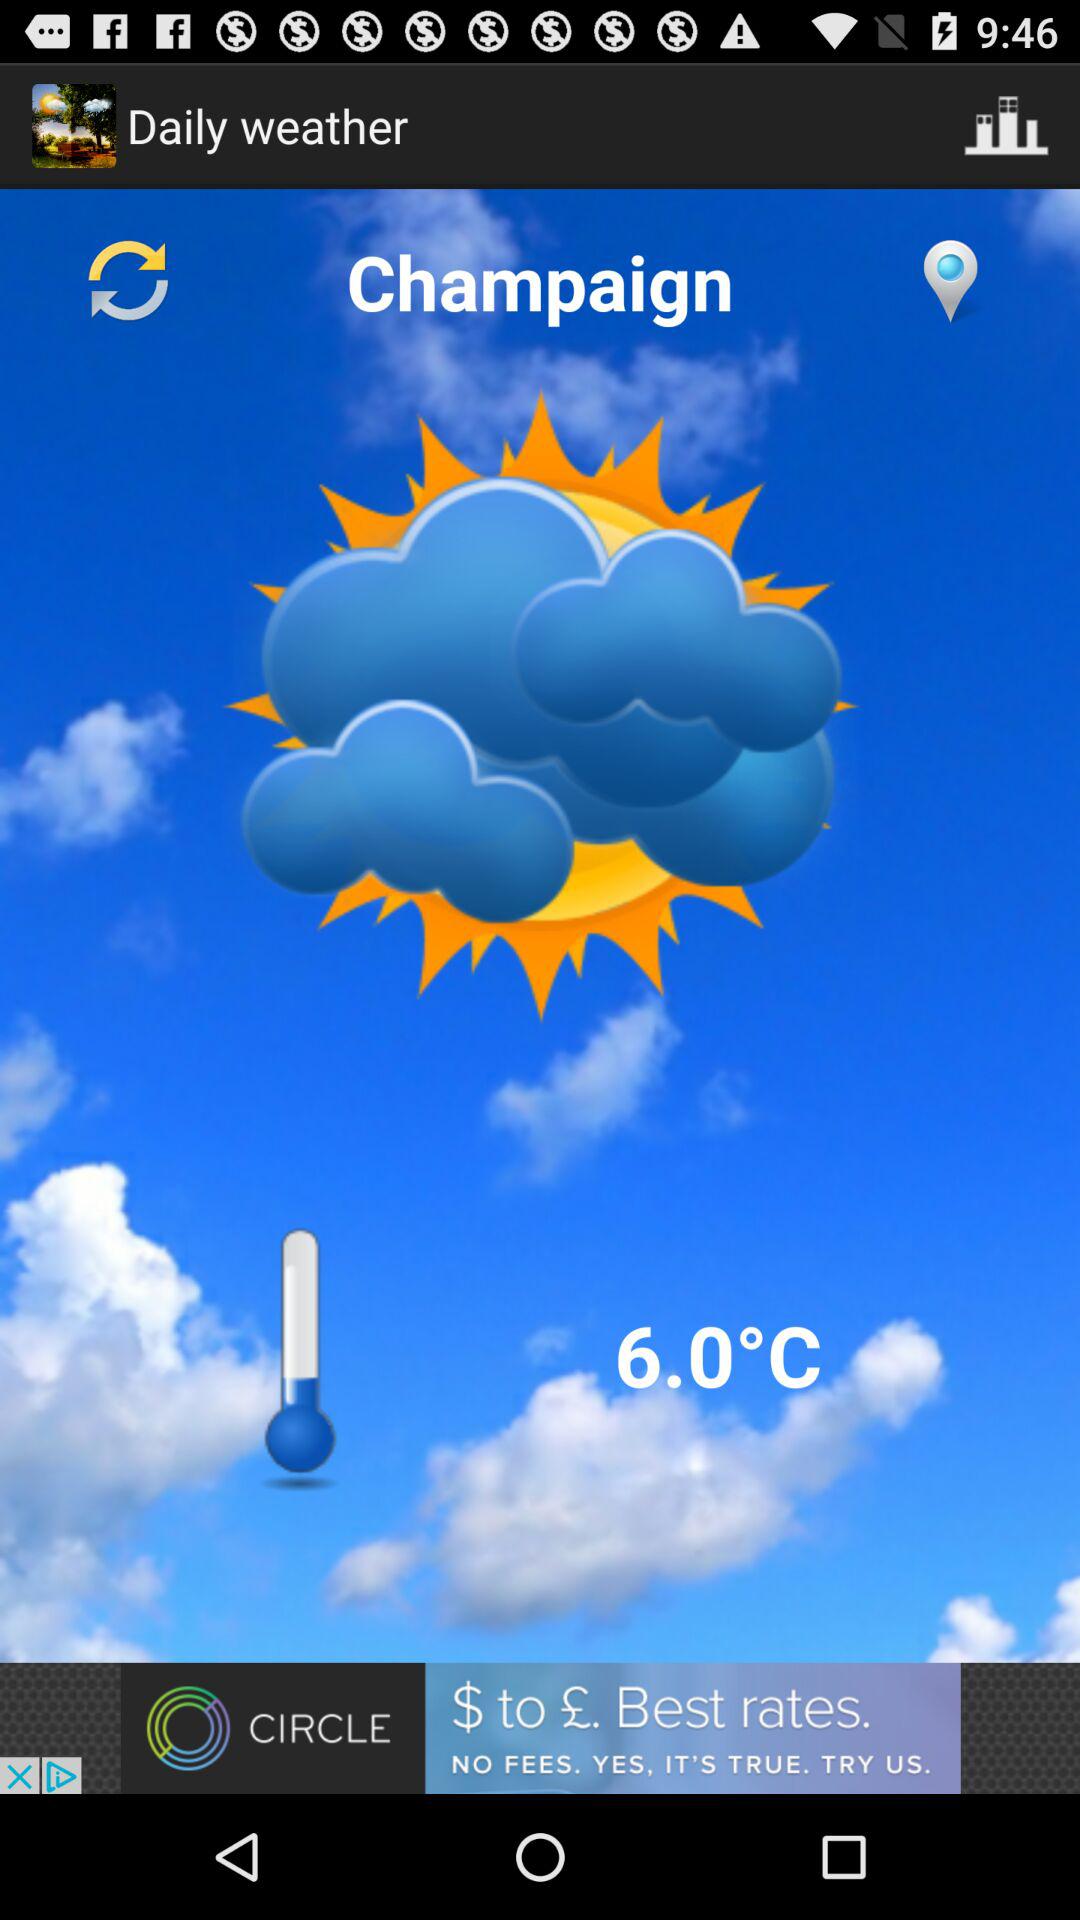  What do you see at coordinates (540, 1728) in the screenshot?
I see `go to advertisement link` at bounding box center [540, 1728].